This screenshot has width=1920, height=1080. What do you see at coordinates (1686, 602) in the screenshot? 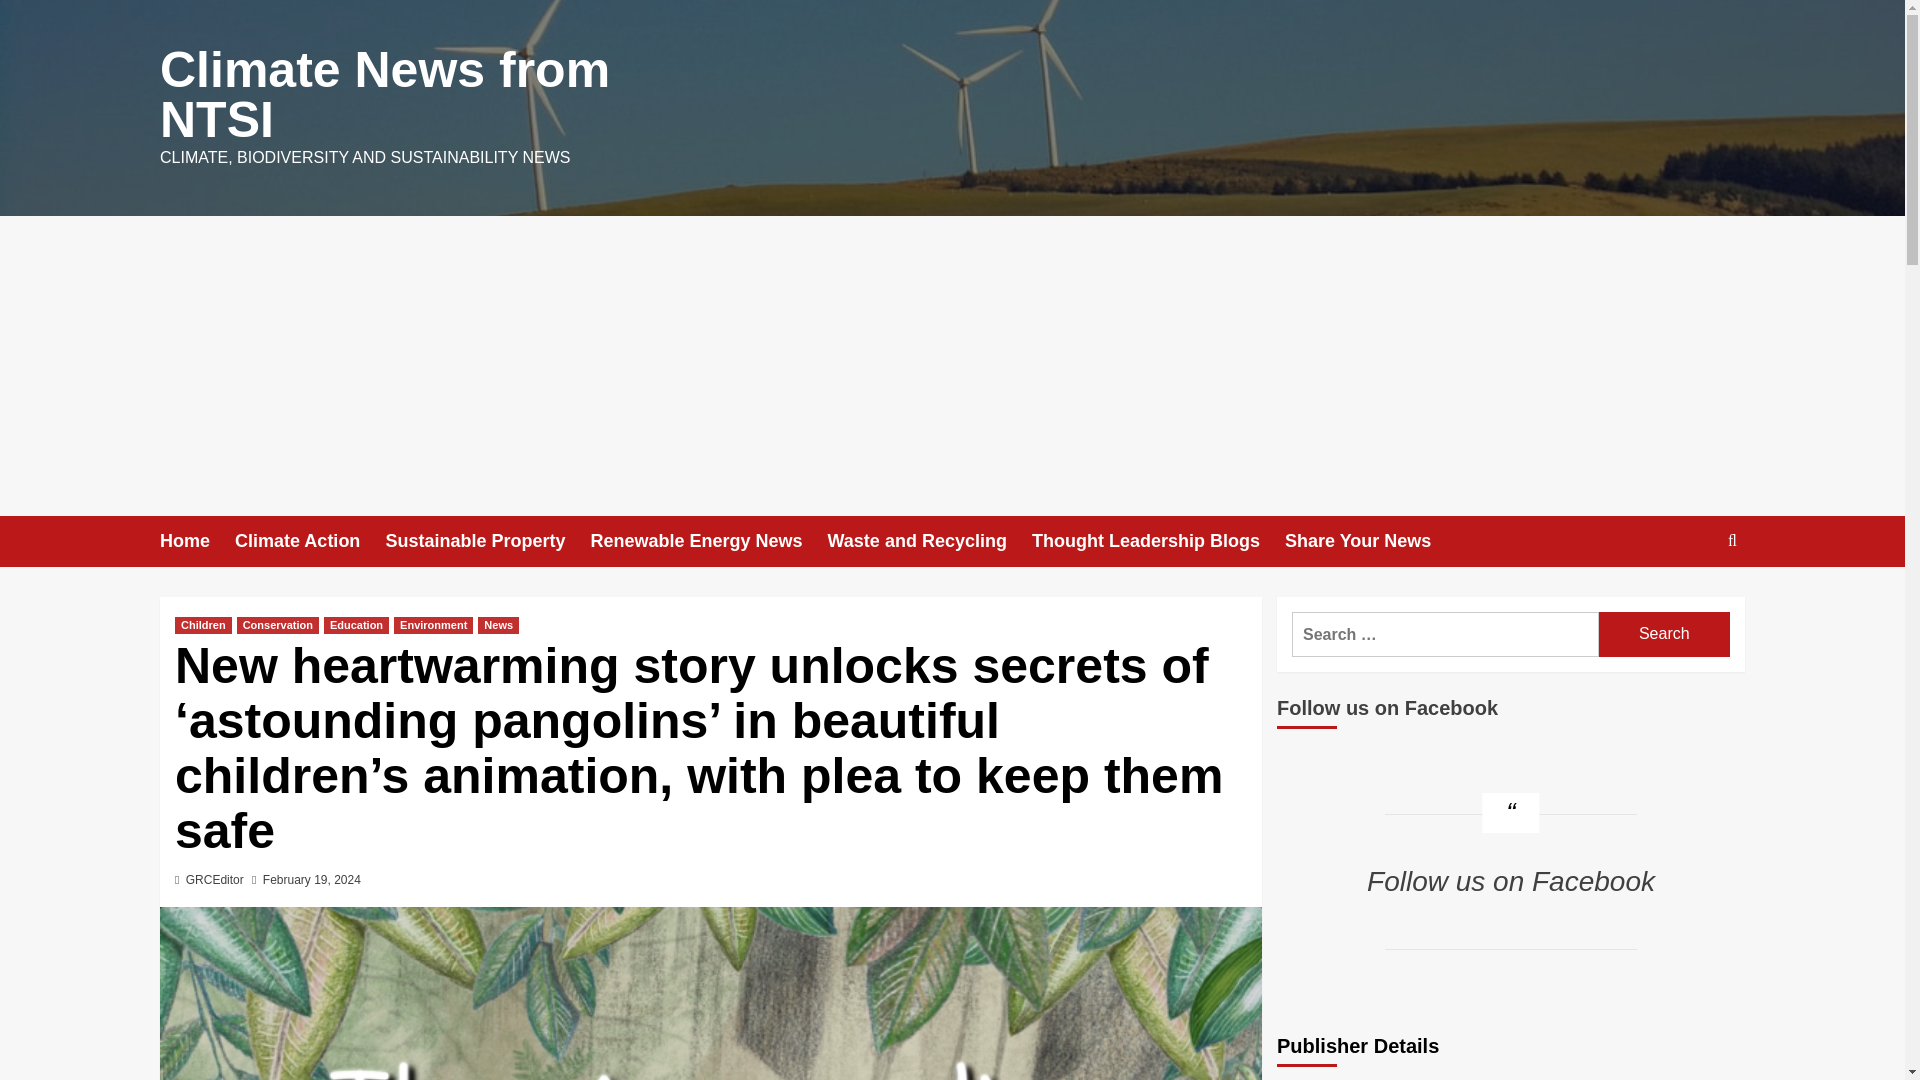
I see `Search` at bounding box center [1686, 602].